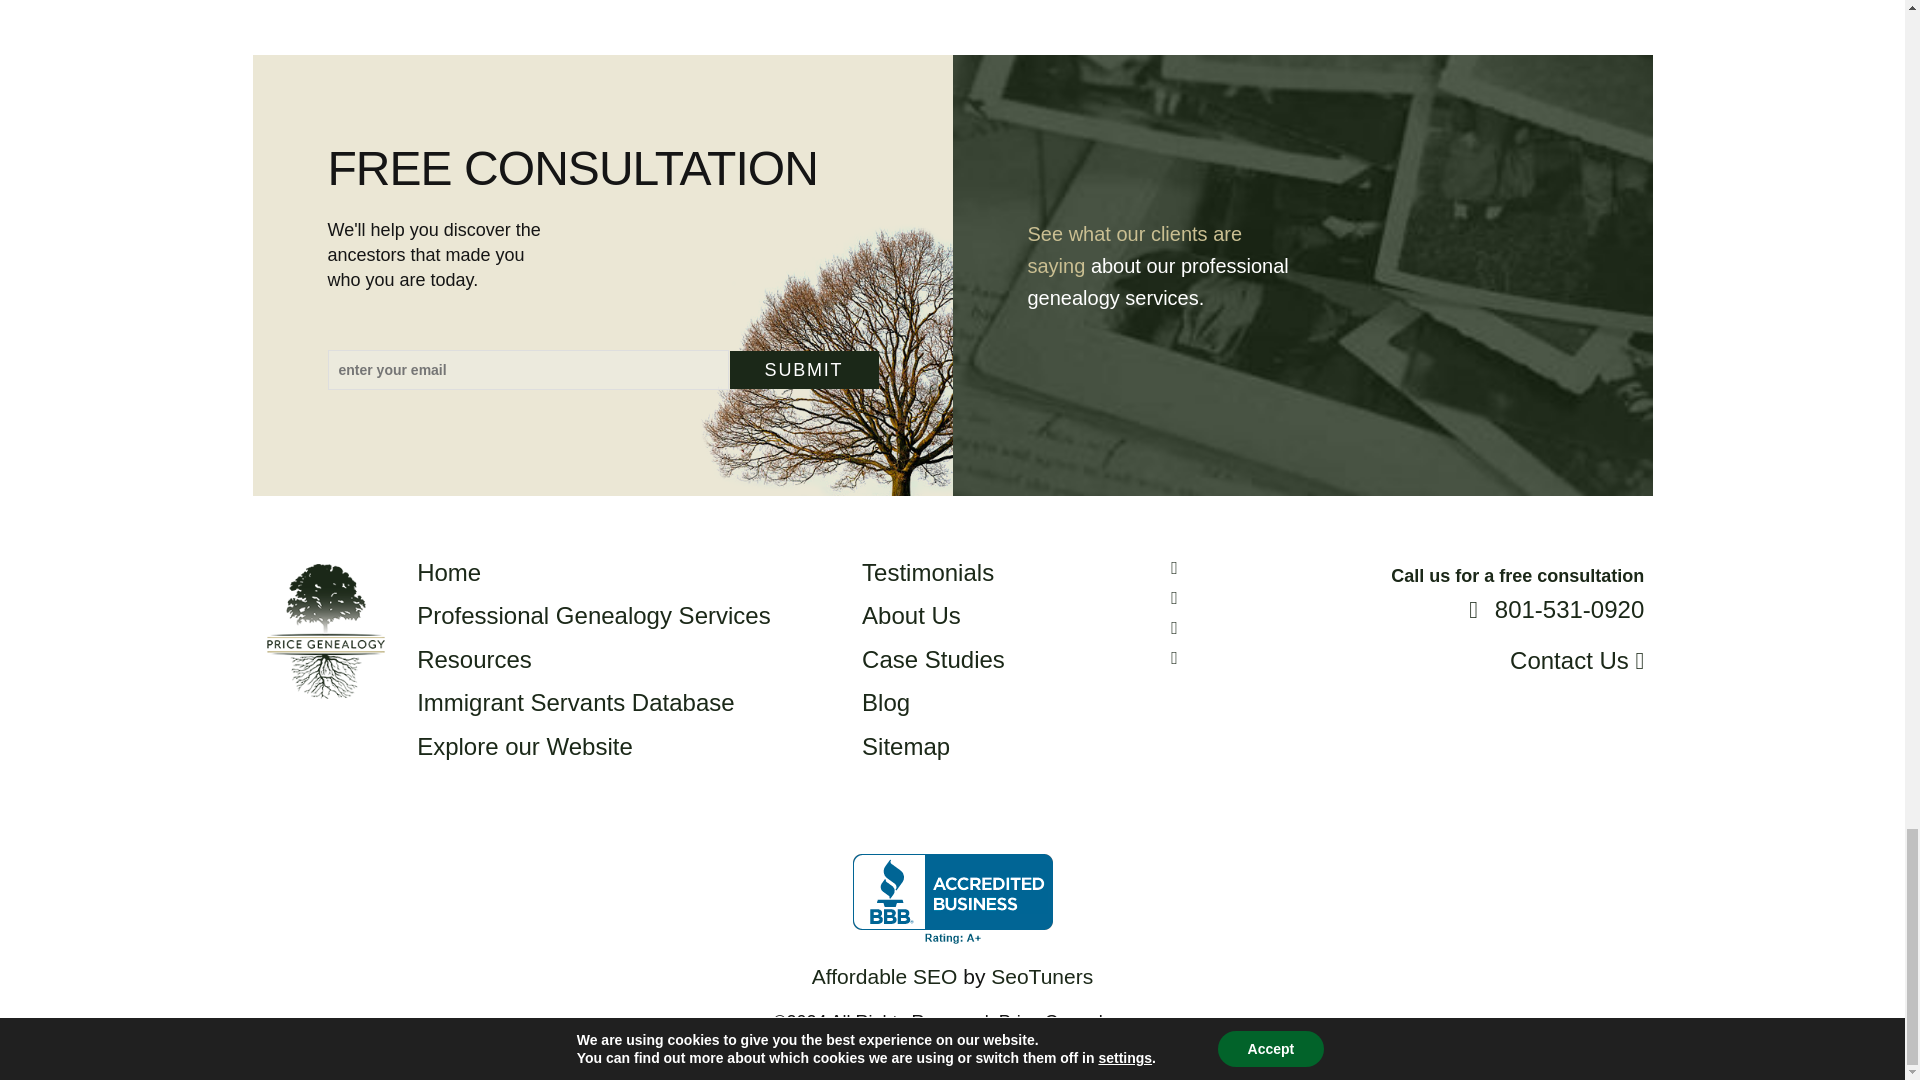  I want to click on SiteCare, so click(1039, 1046).